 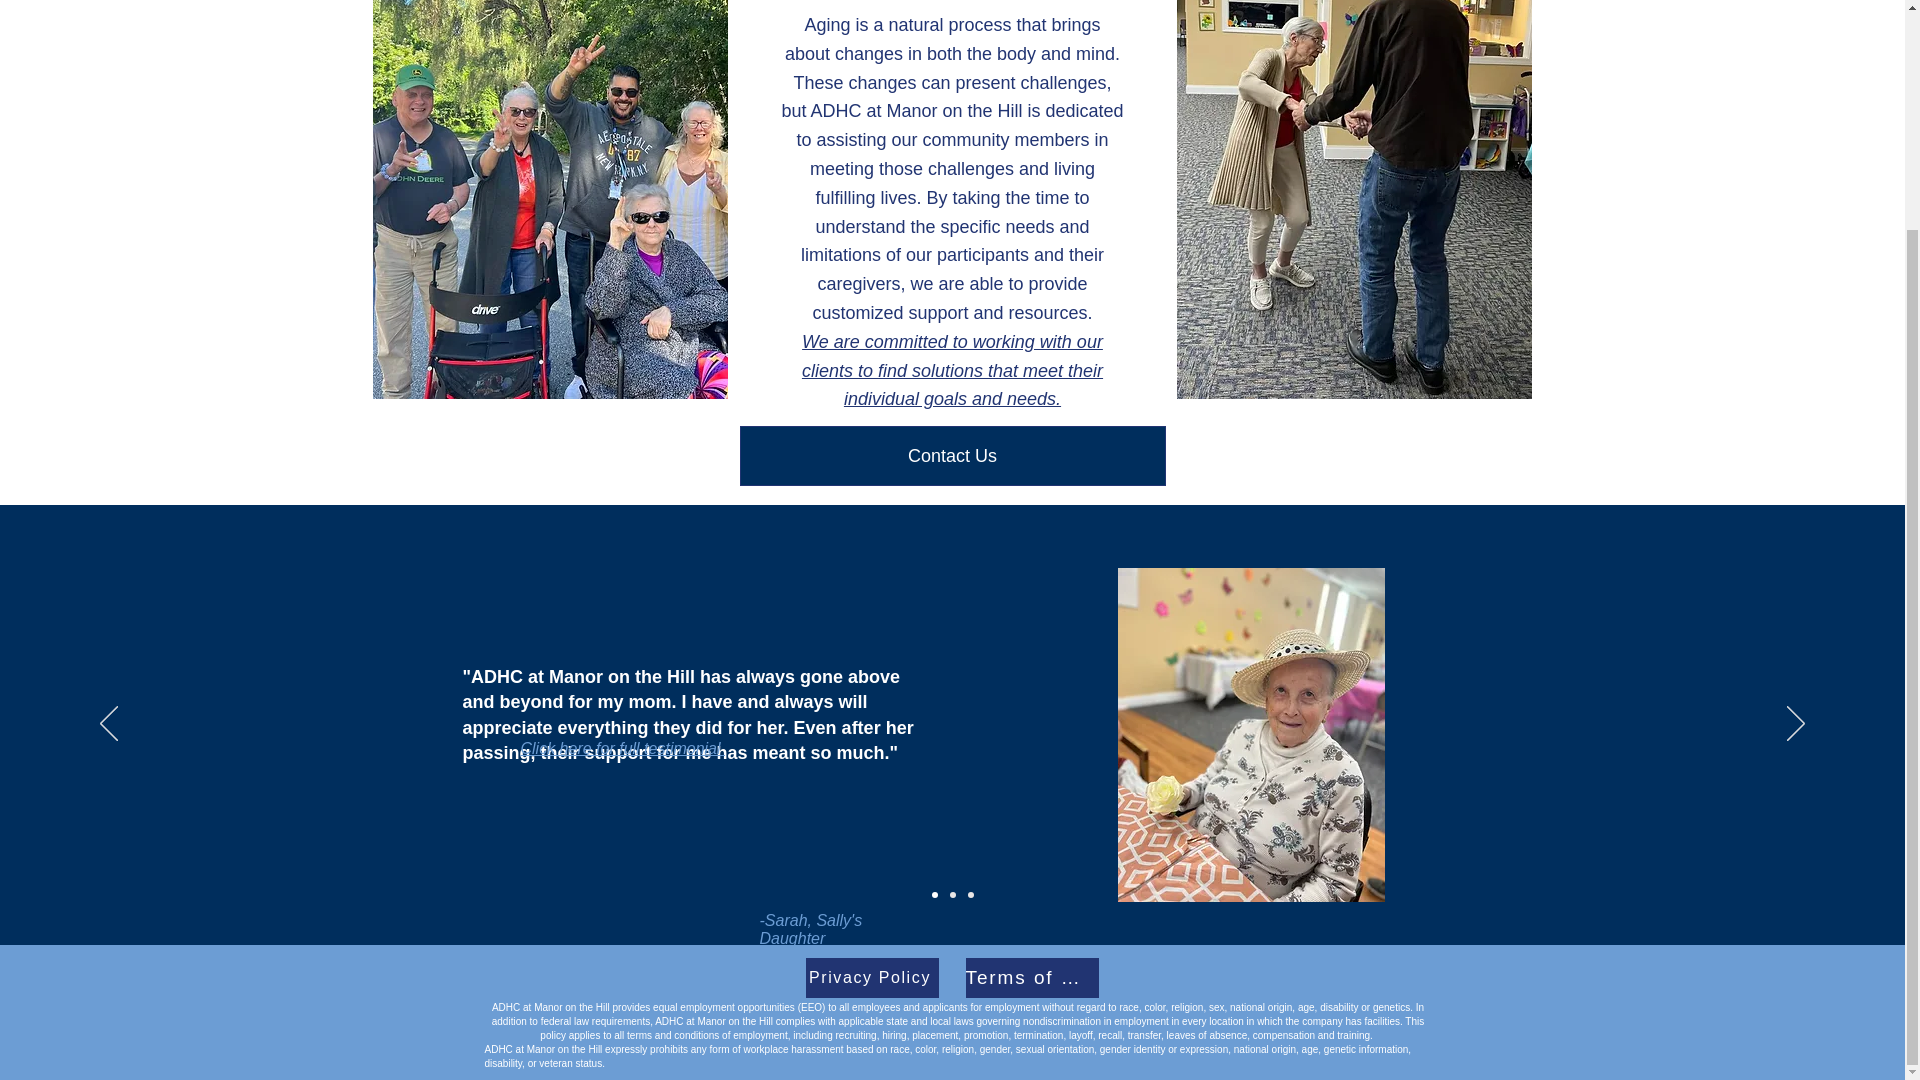 I want to click on Click here for full testimonial , so click(x=622, y=748).